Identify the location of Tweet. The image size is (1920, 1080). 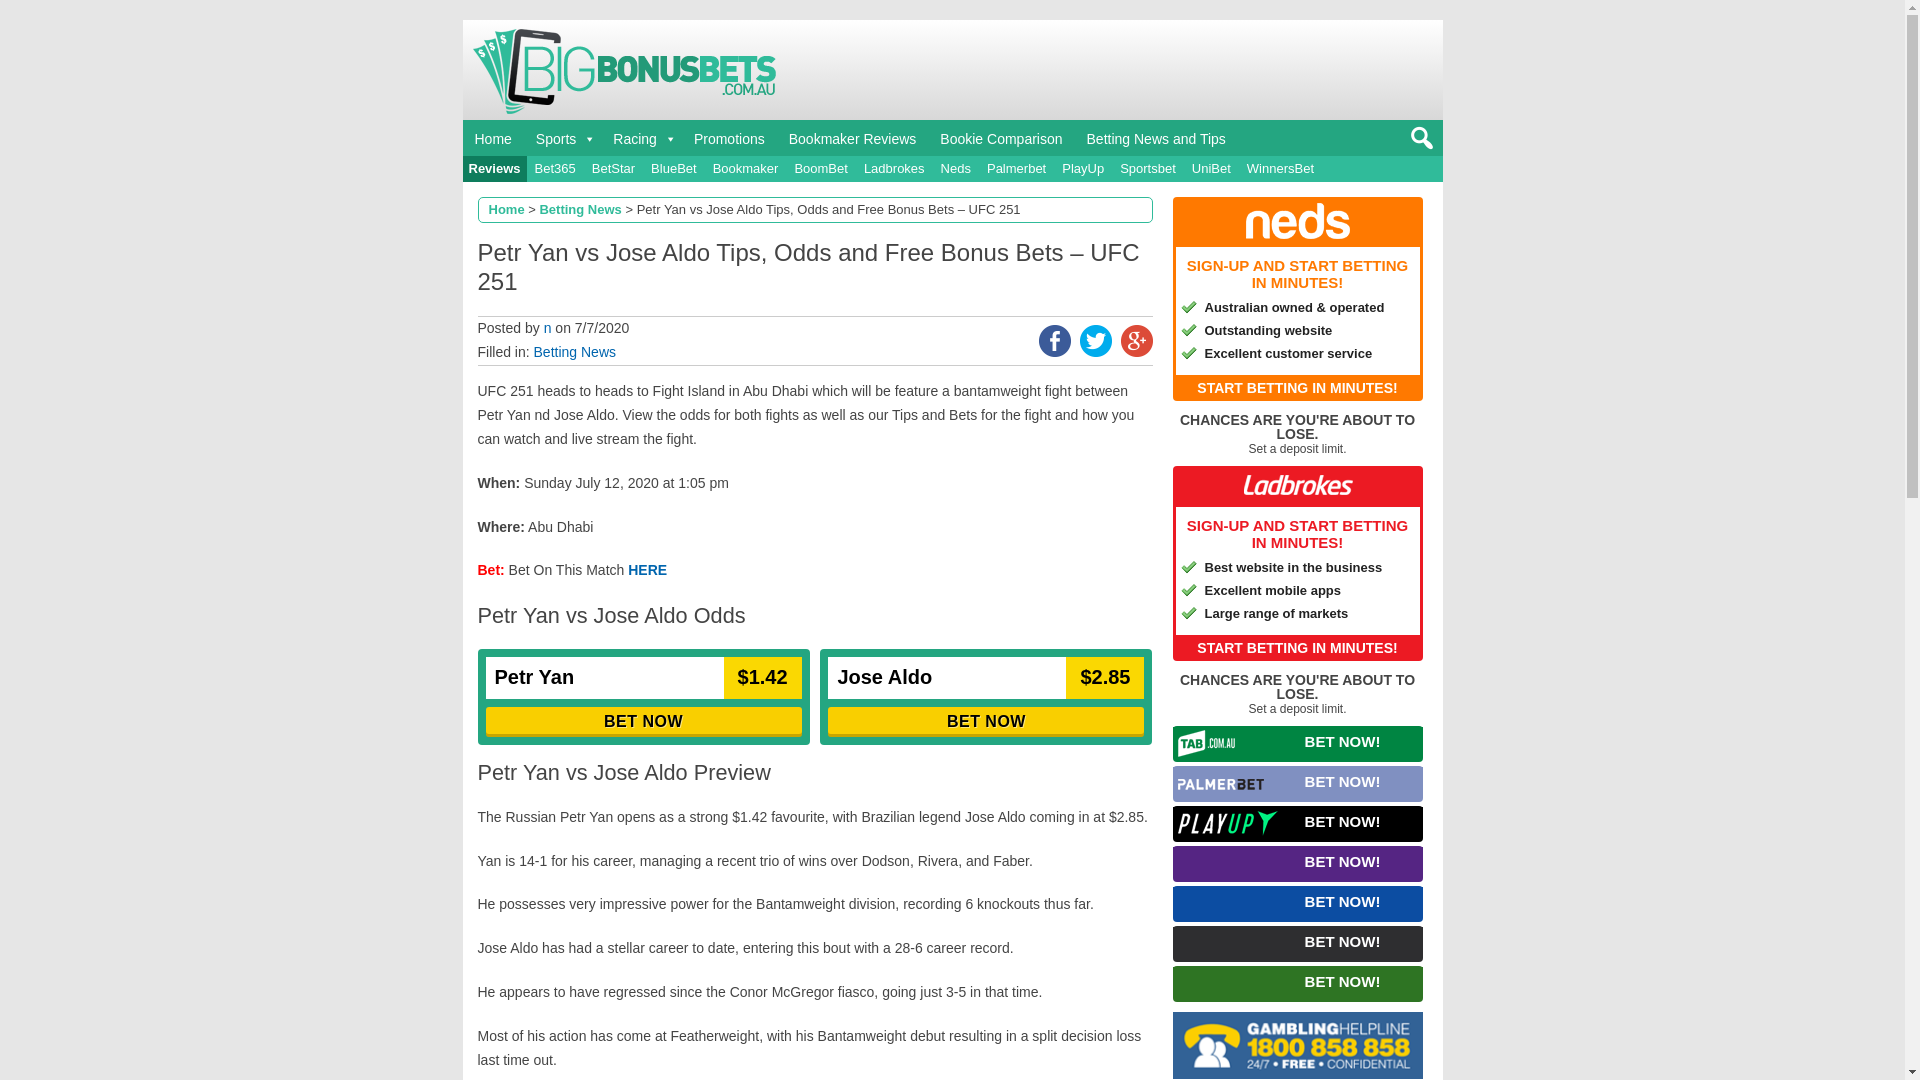
(1095, 352).